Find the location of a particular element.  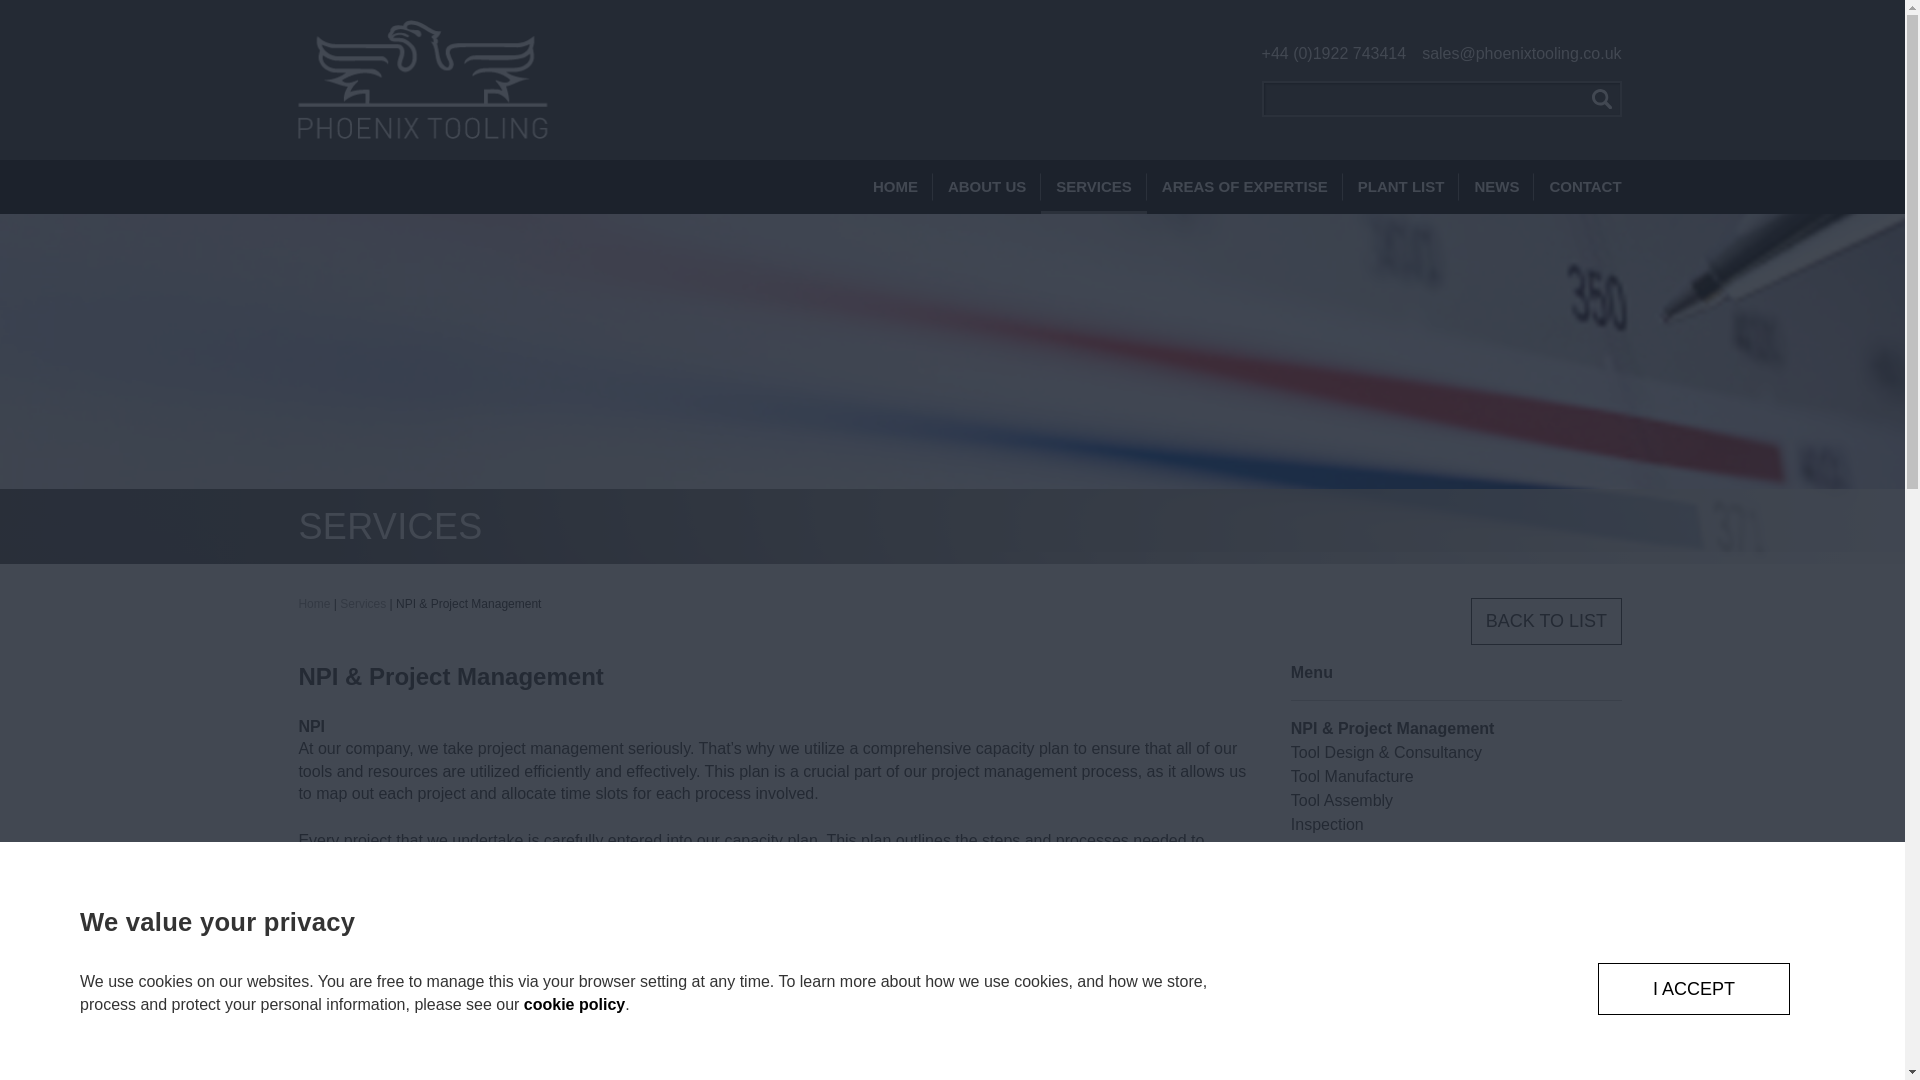

PLANT LIST is located at coordinates (1400, 186).